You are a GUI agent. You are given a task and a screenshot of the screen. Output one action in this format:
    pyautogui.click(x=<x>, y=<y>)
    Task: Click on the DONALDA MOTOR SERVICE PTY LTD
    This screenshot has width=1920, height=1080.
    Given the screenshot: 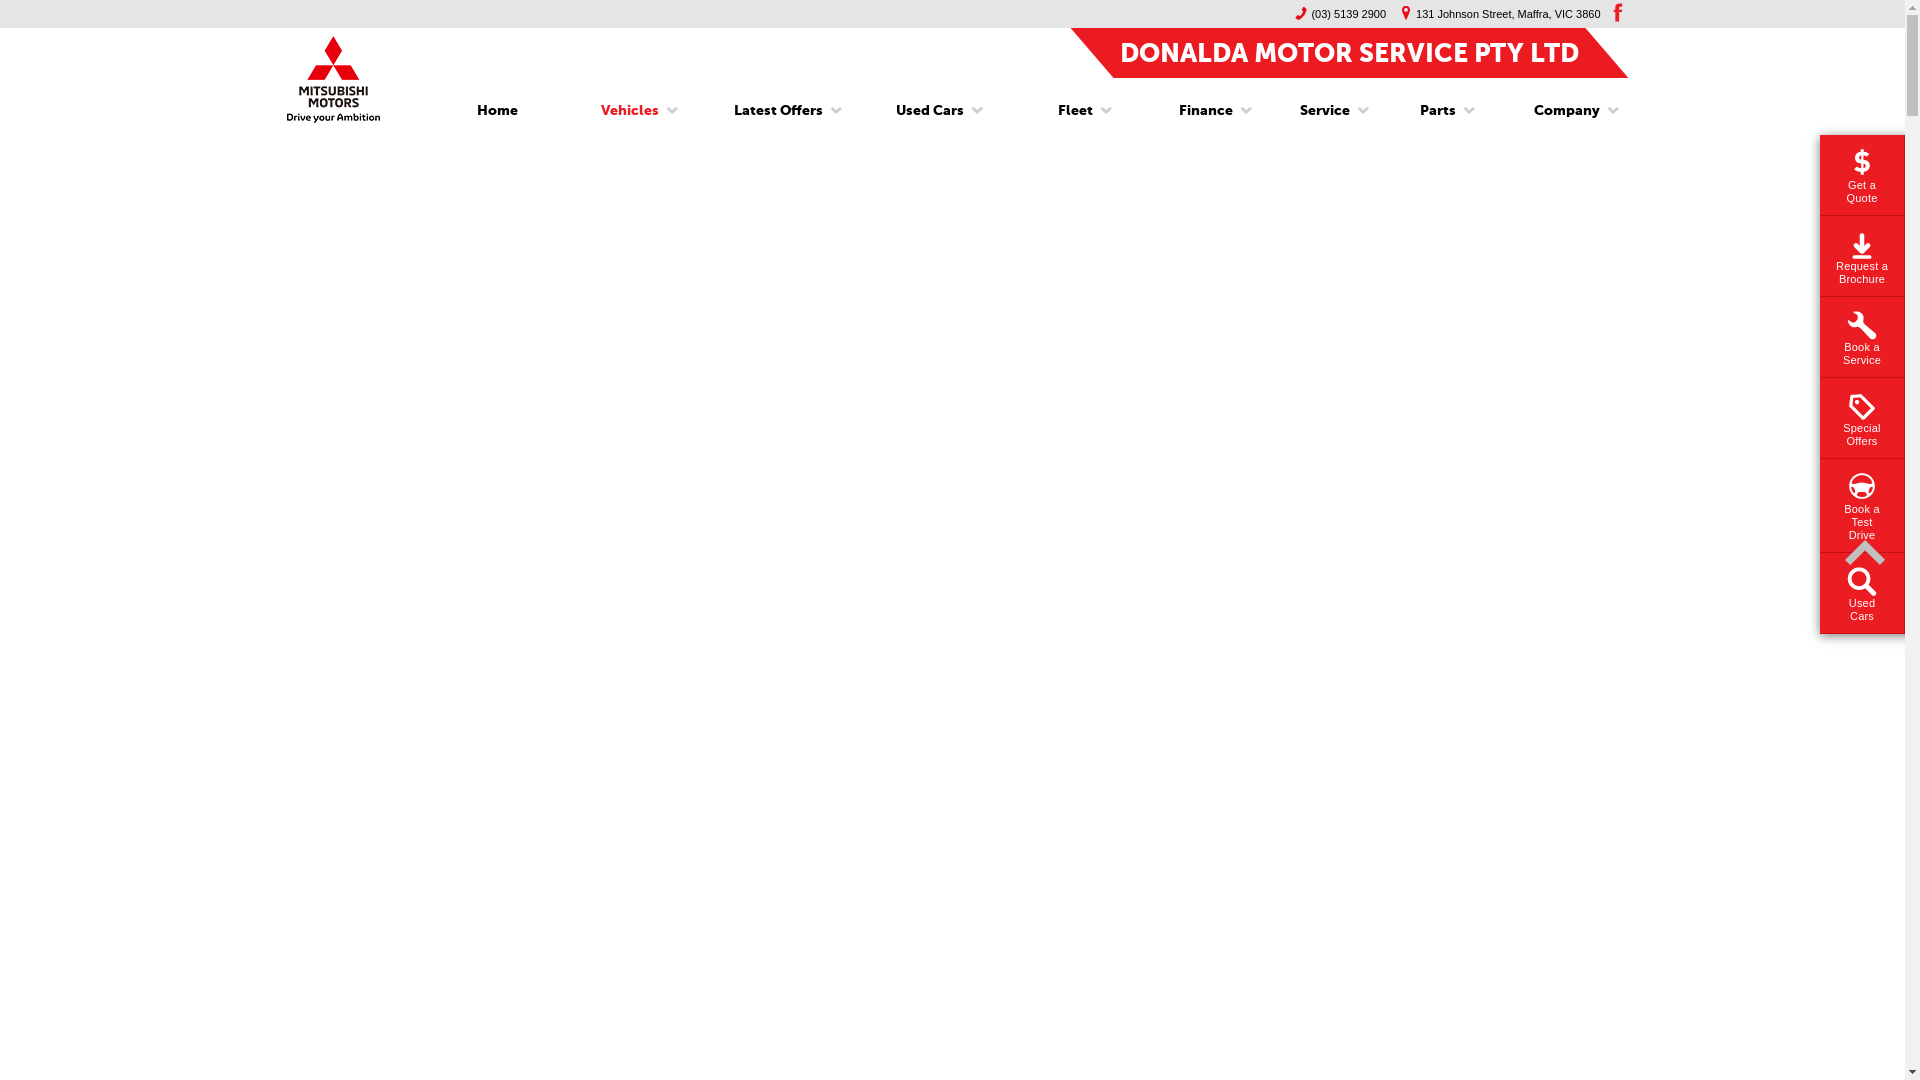 What is the action you would take?
    pyautogui.click(x=1350, y=52)
    